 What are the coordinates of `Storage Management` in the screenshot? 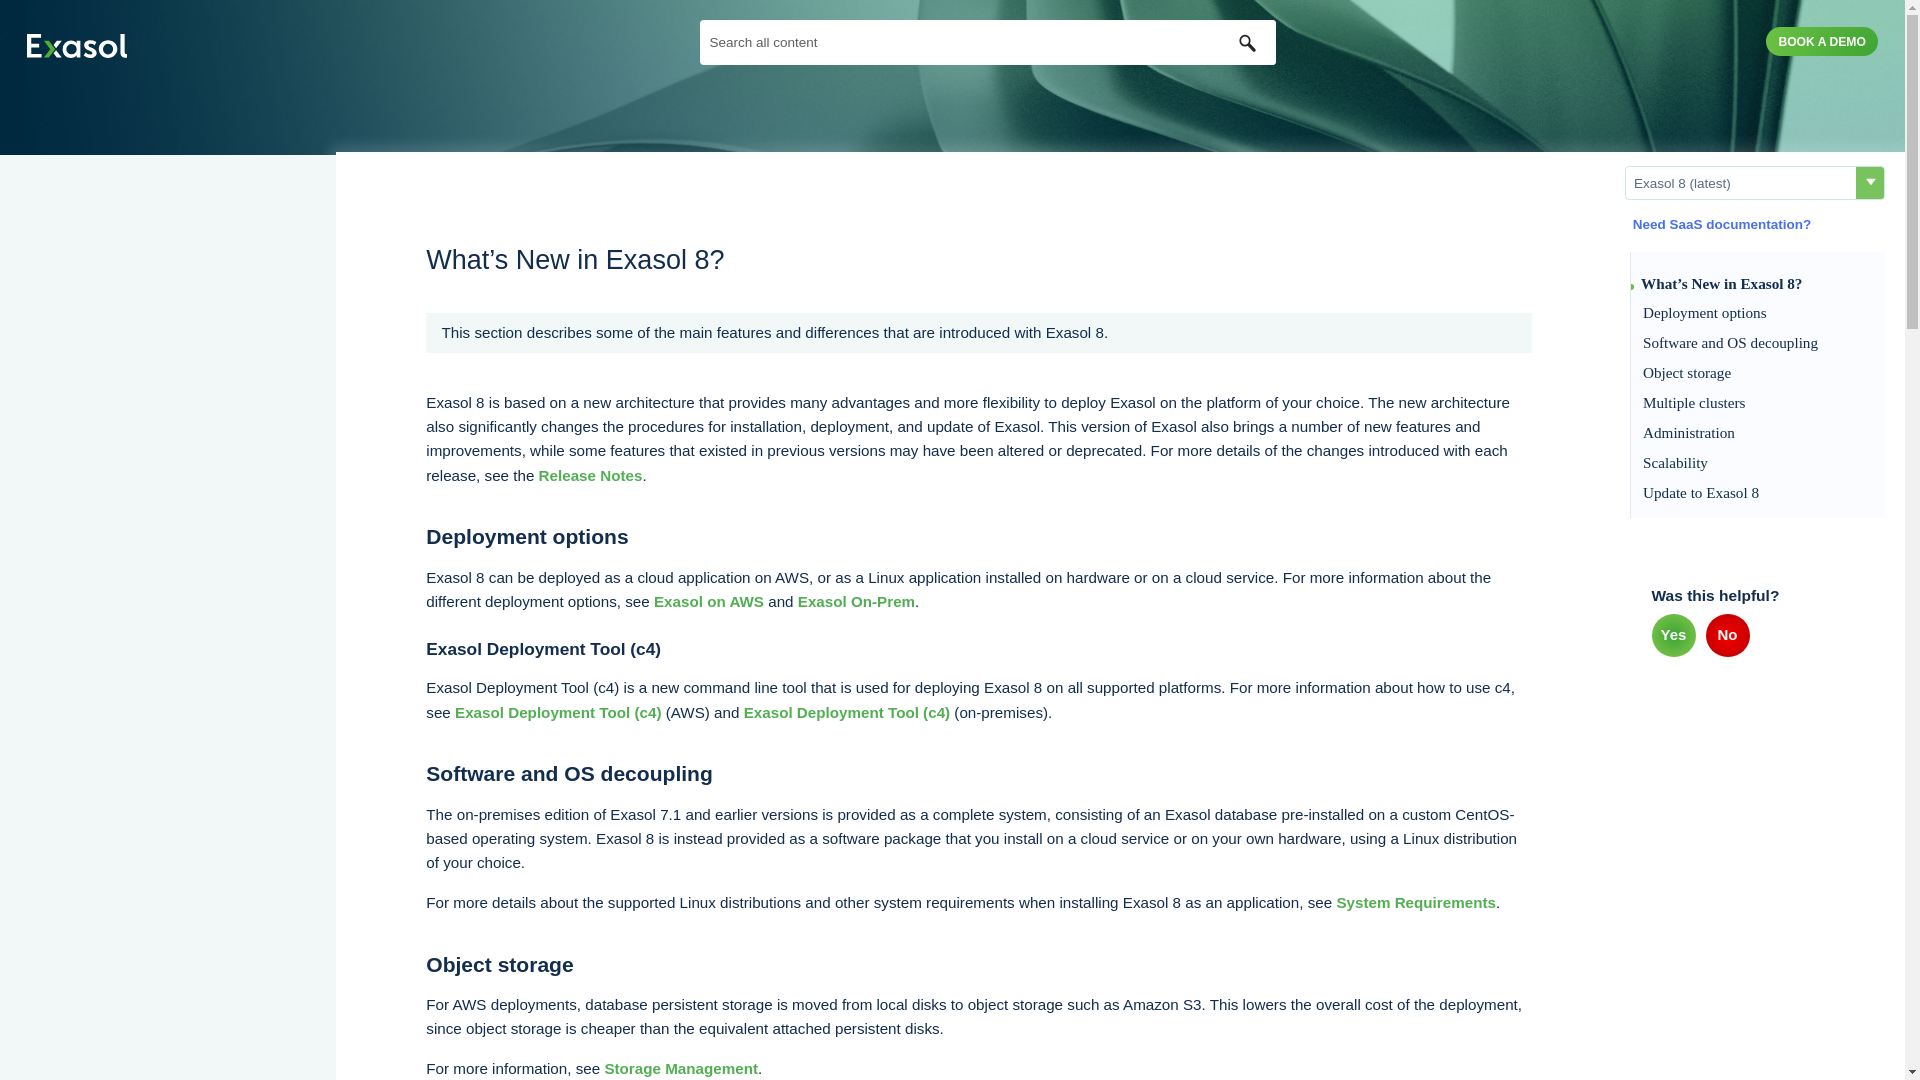 It's located at (681, 1068).